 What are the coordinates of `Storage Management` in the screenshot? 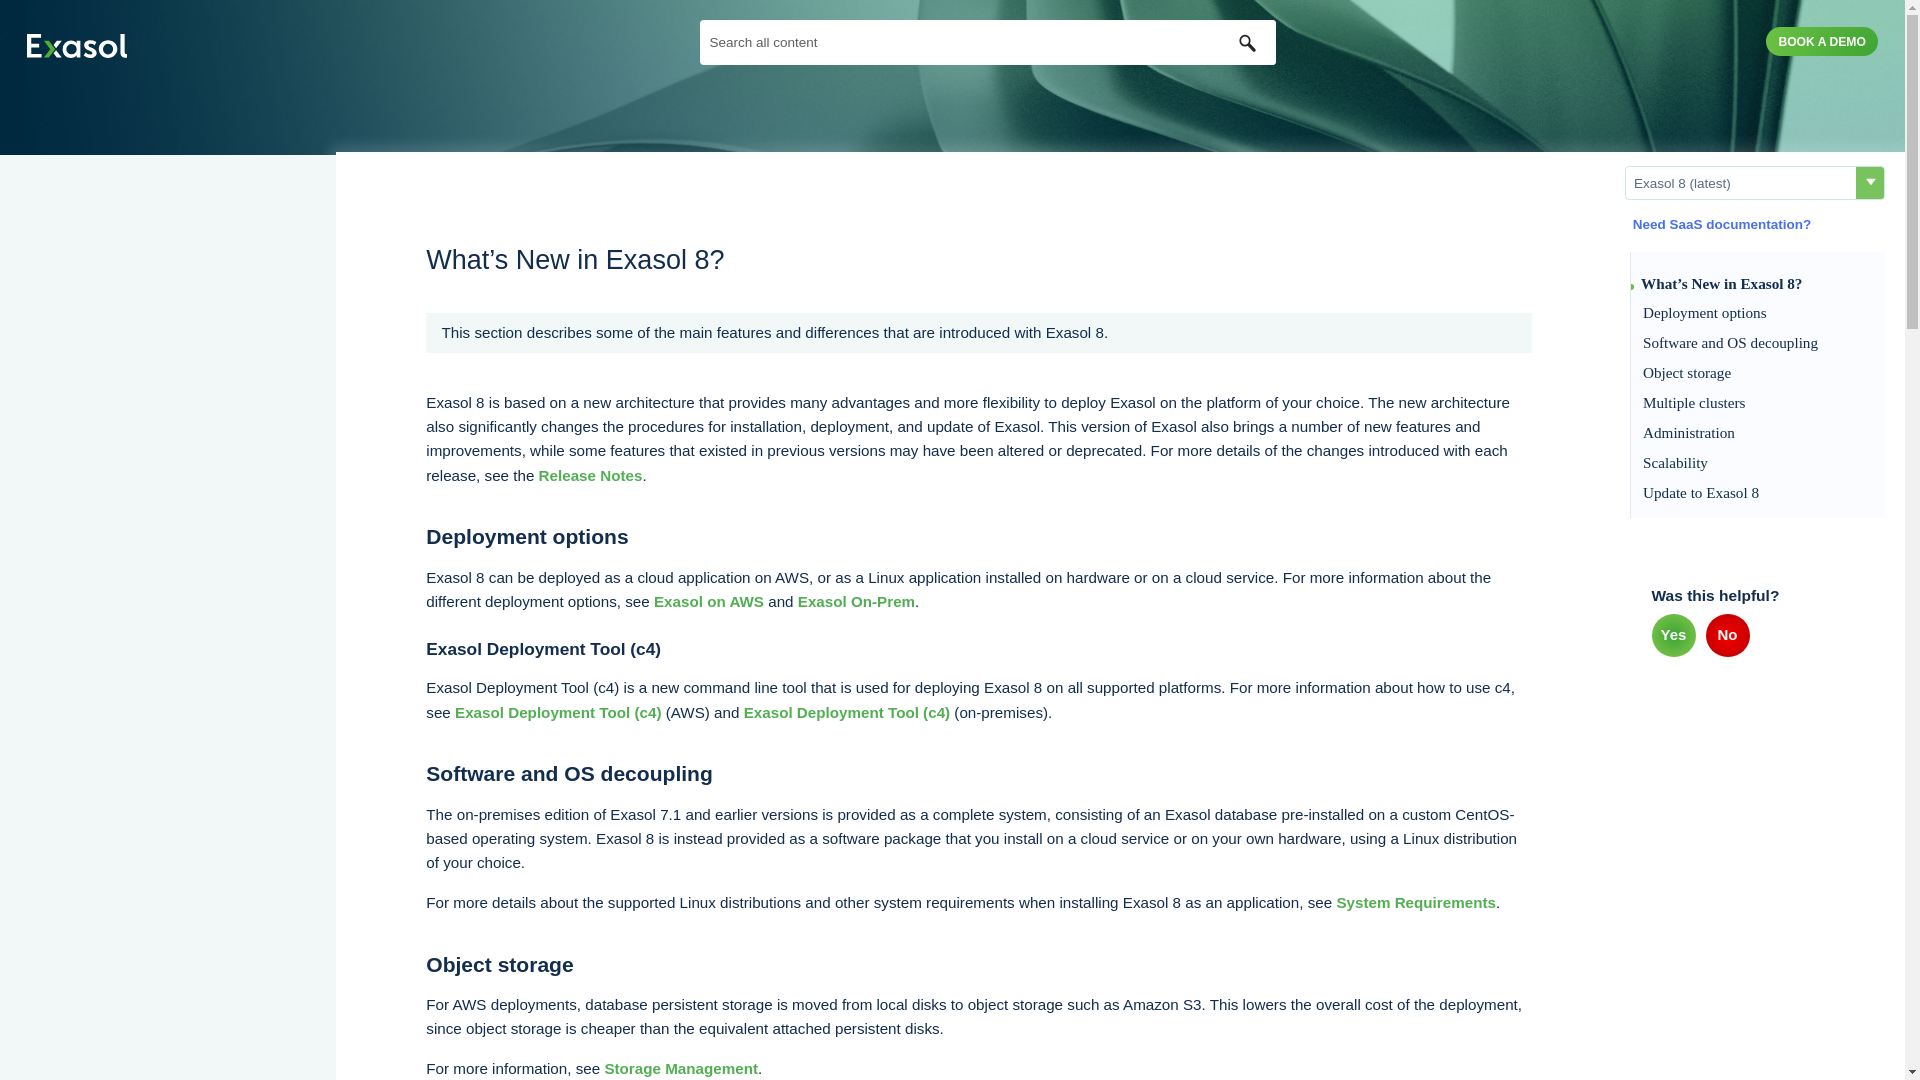 It's located at (681, 1068).